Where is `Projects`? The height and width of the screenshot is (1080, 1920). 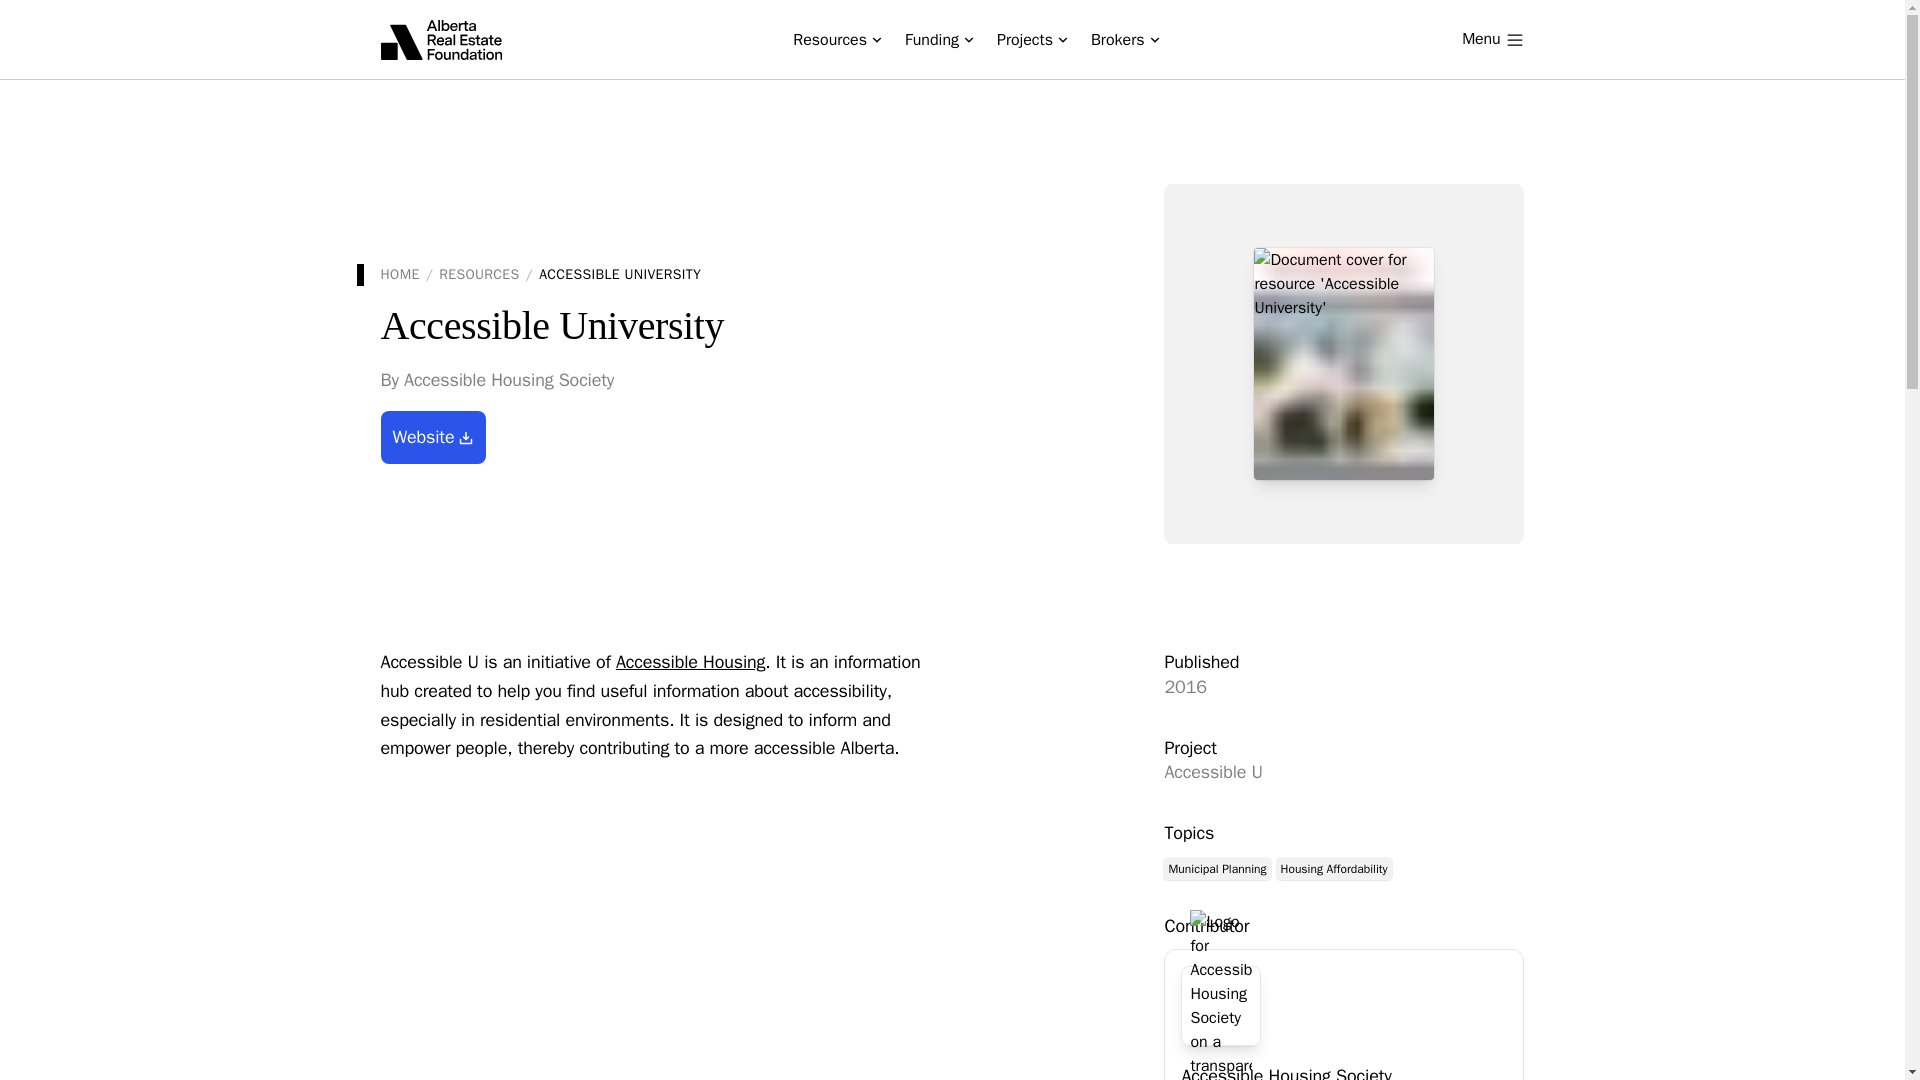
Projects is located at coordinates (1032, 40).